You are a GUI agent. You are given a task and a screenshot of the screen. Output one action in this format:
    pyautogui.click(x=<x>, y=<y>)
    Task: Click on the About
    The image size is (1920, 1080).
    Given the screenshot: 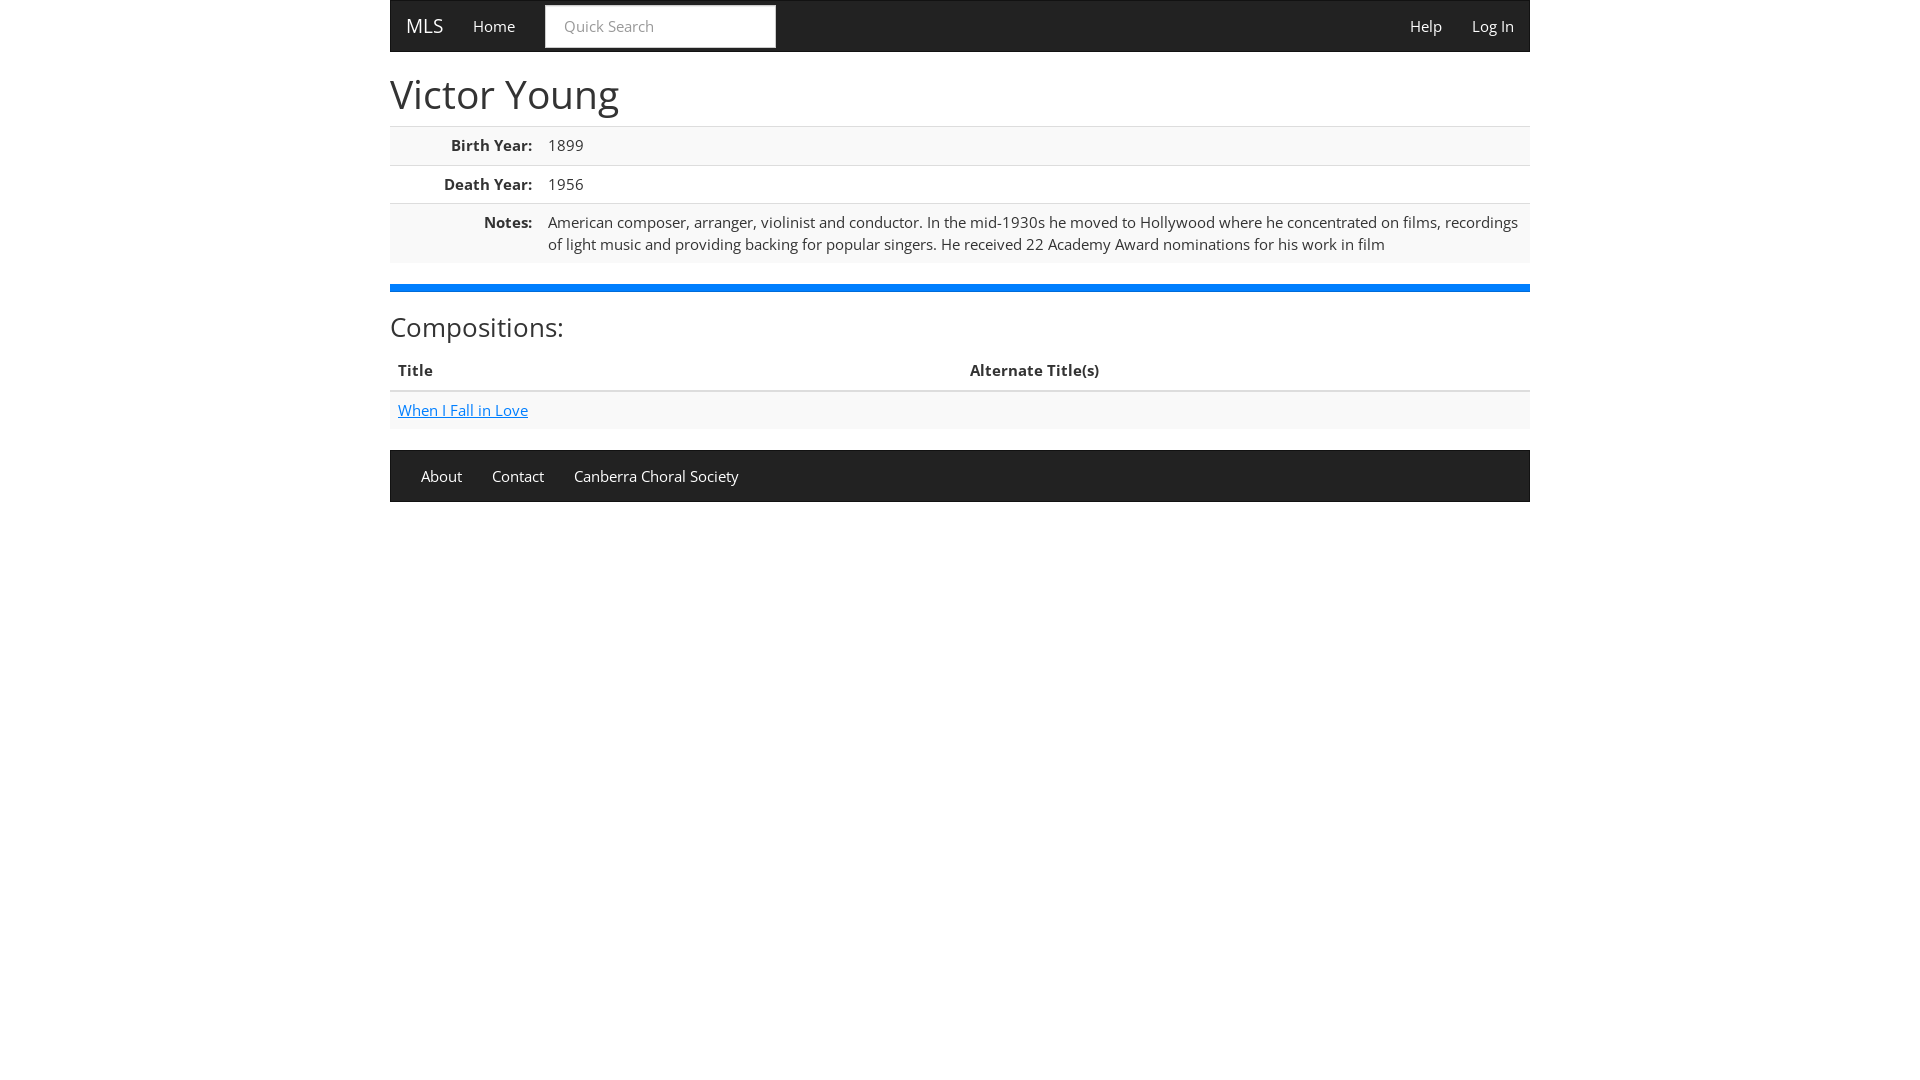 What is the action you would take?
    pyautogui.click(x=442, y=476)
    